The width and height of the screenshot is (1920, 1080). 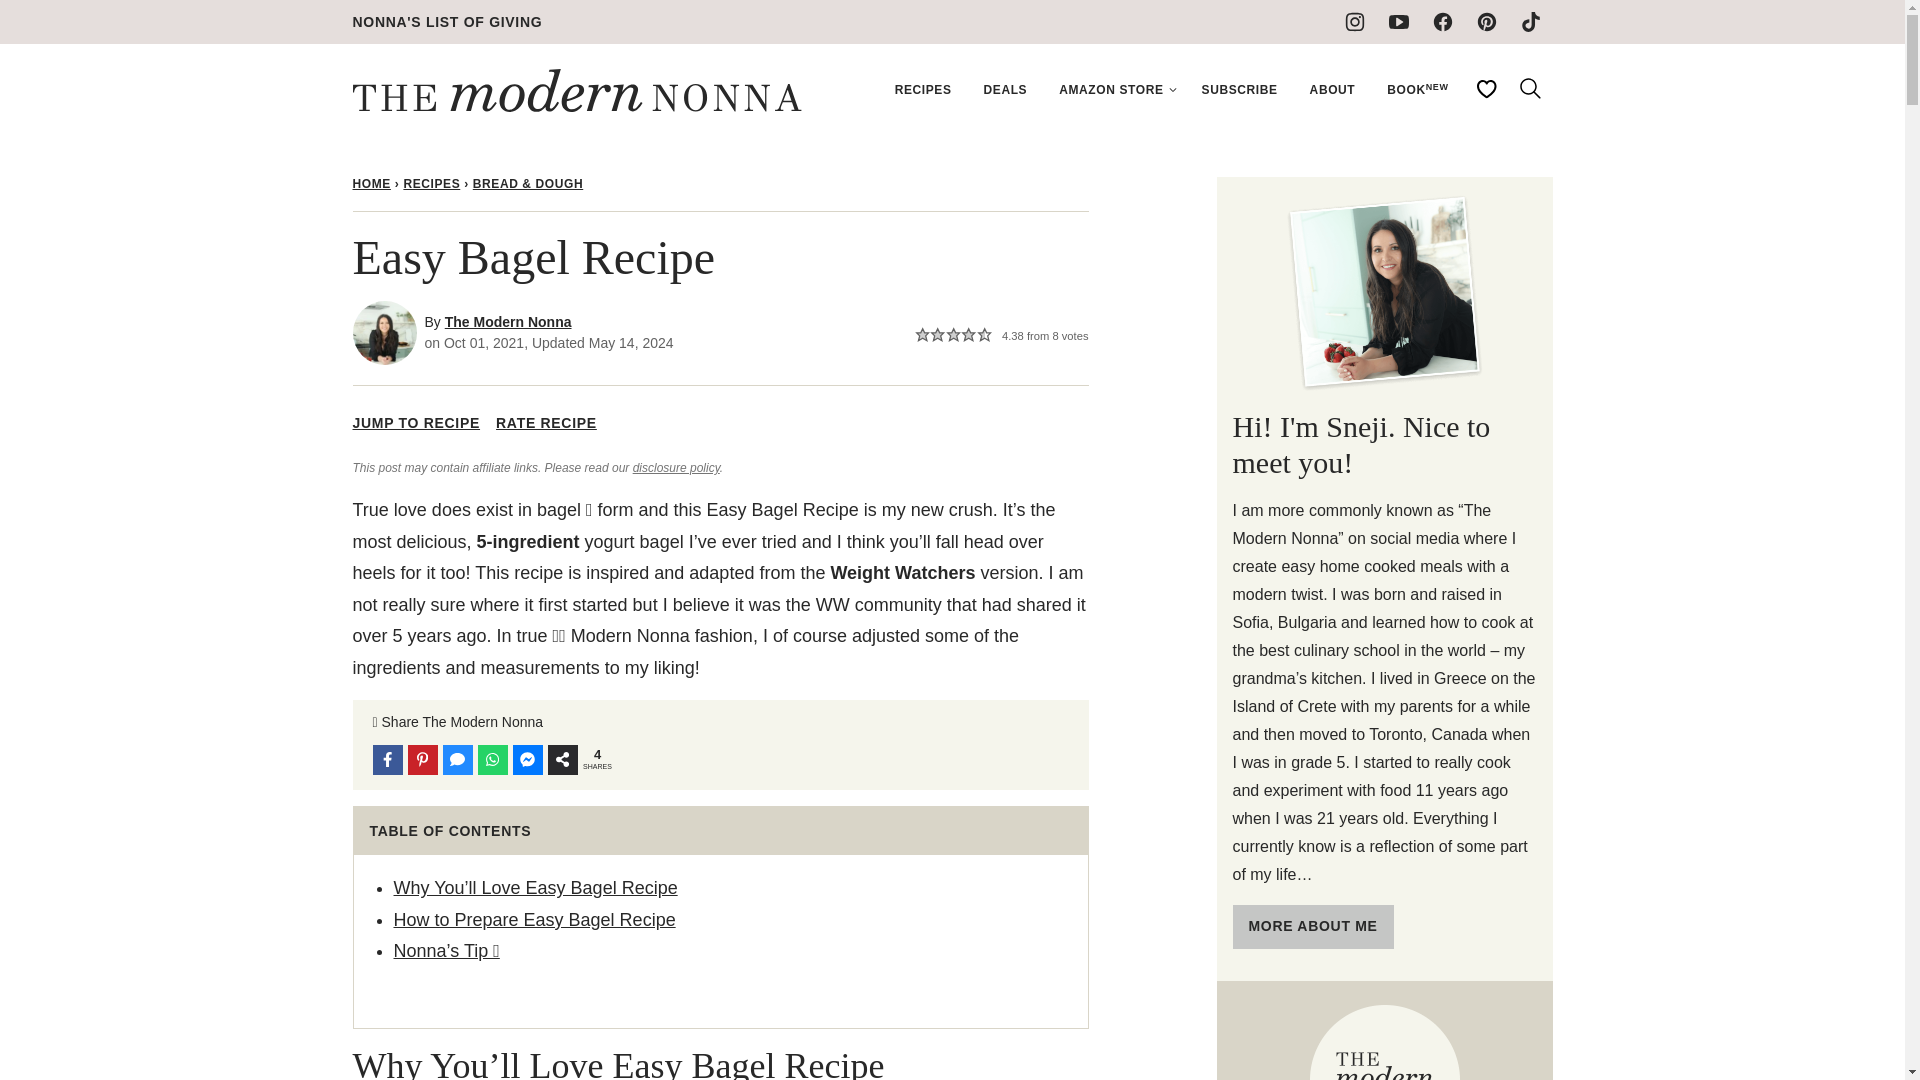 I want to click on AMAZON STORE, so click(x=1113, y=90).